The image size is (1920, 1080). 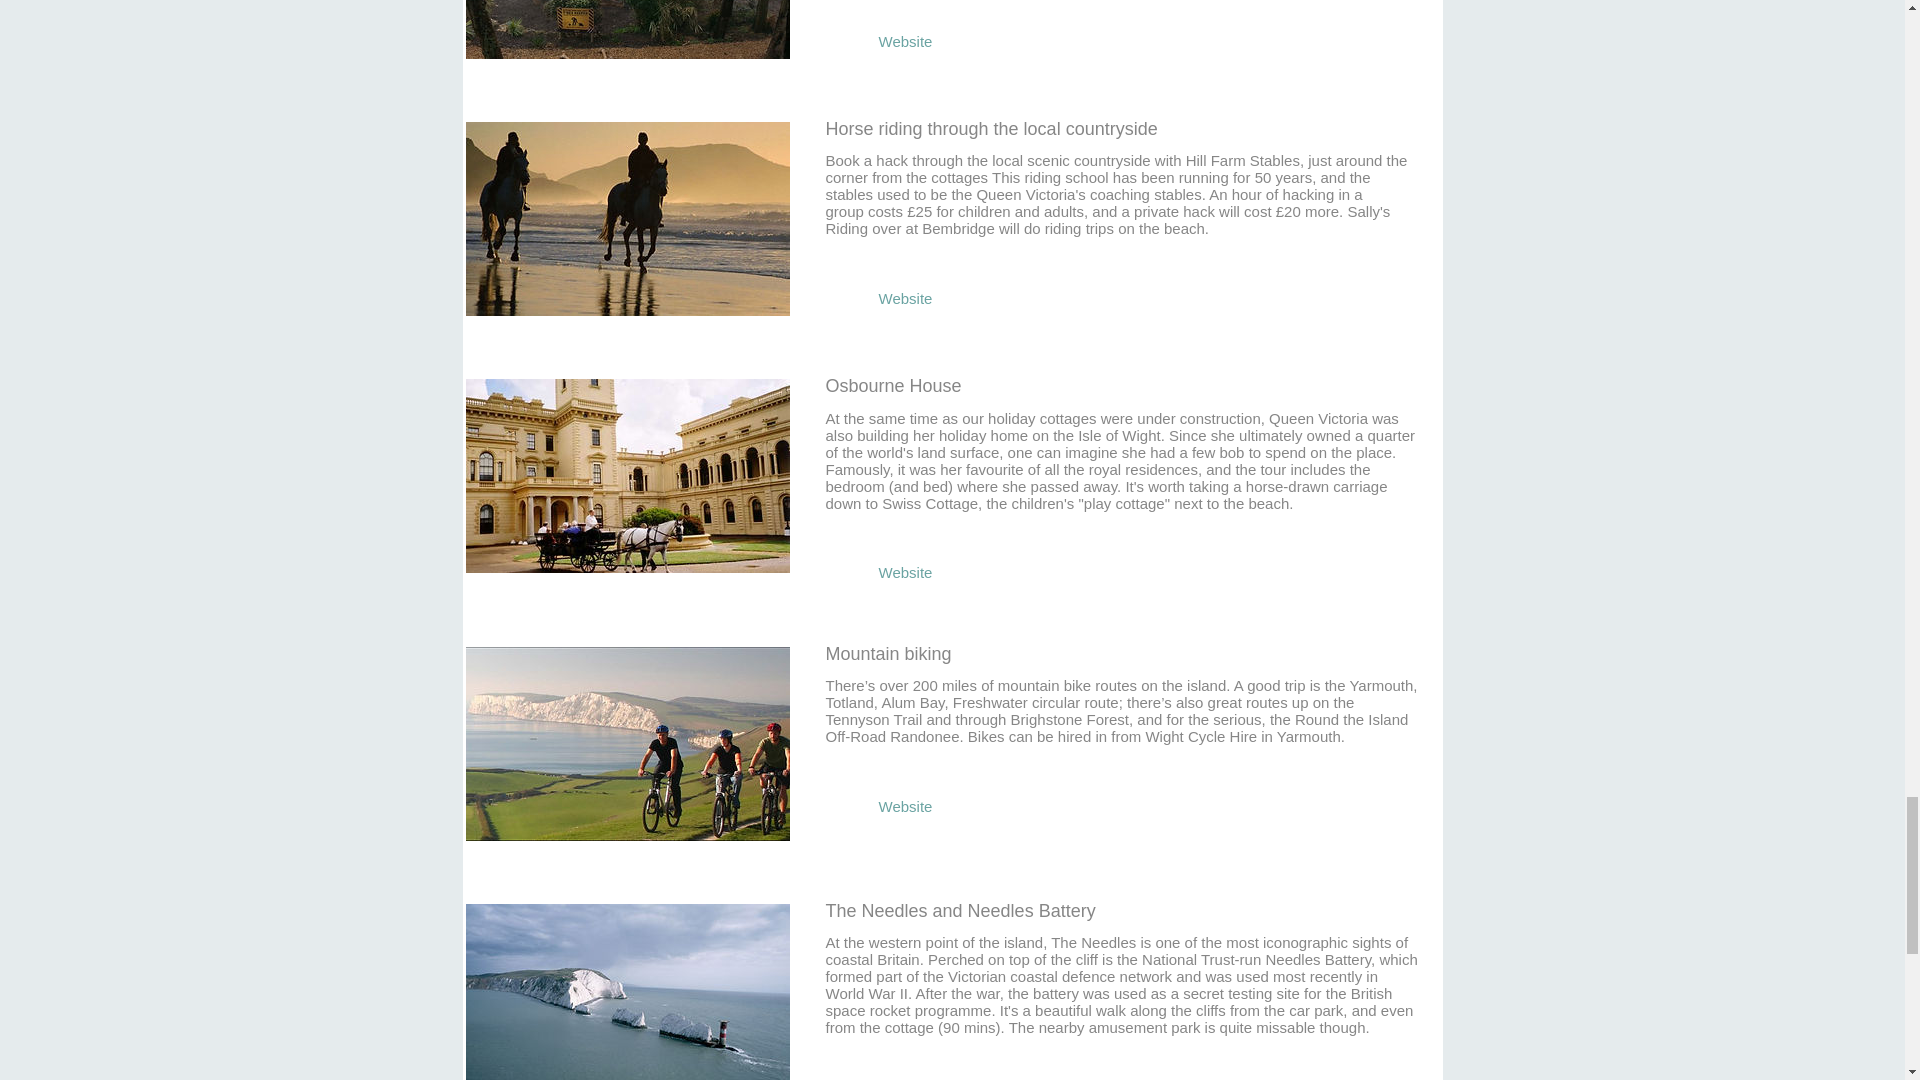 I want to click on Website, so click(x=906, y=298).